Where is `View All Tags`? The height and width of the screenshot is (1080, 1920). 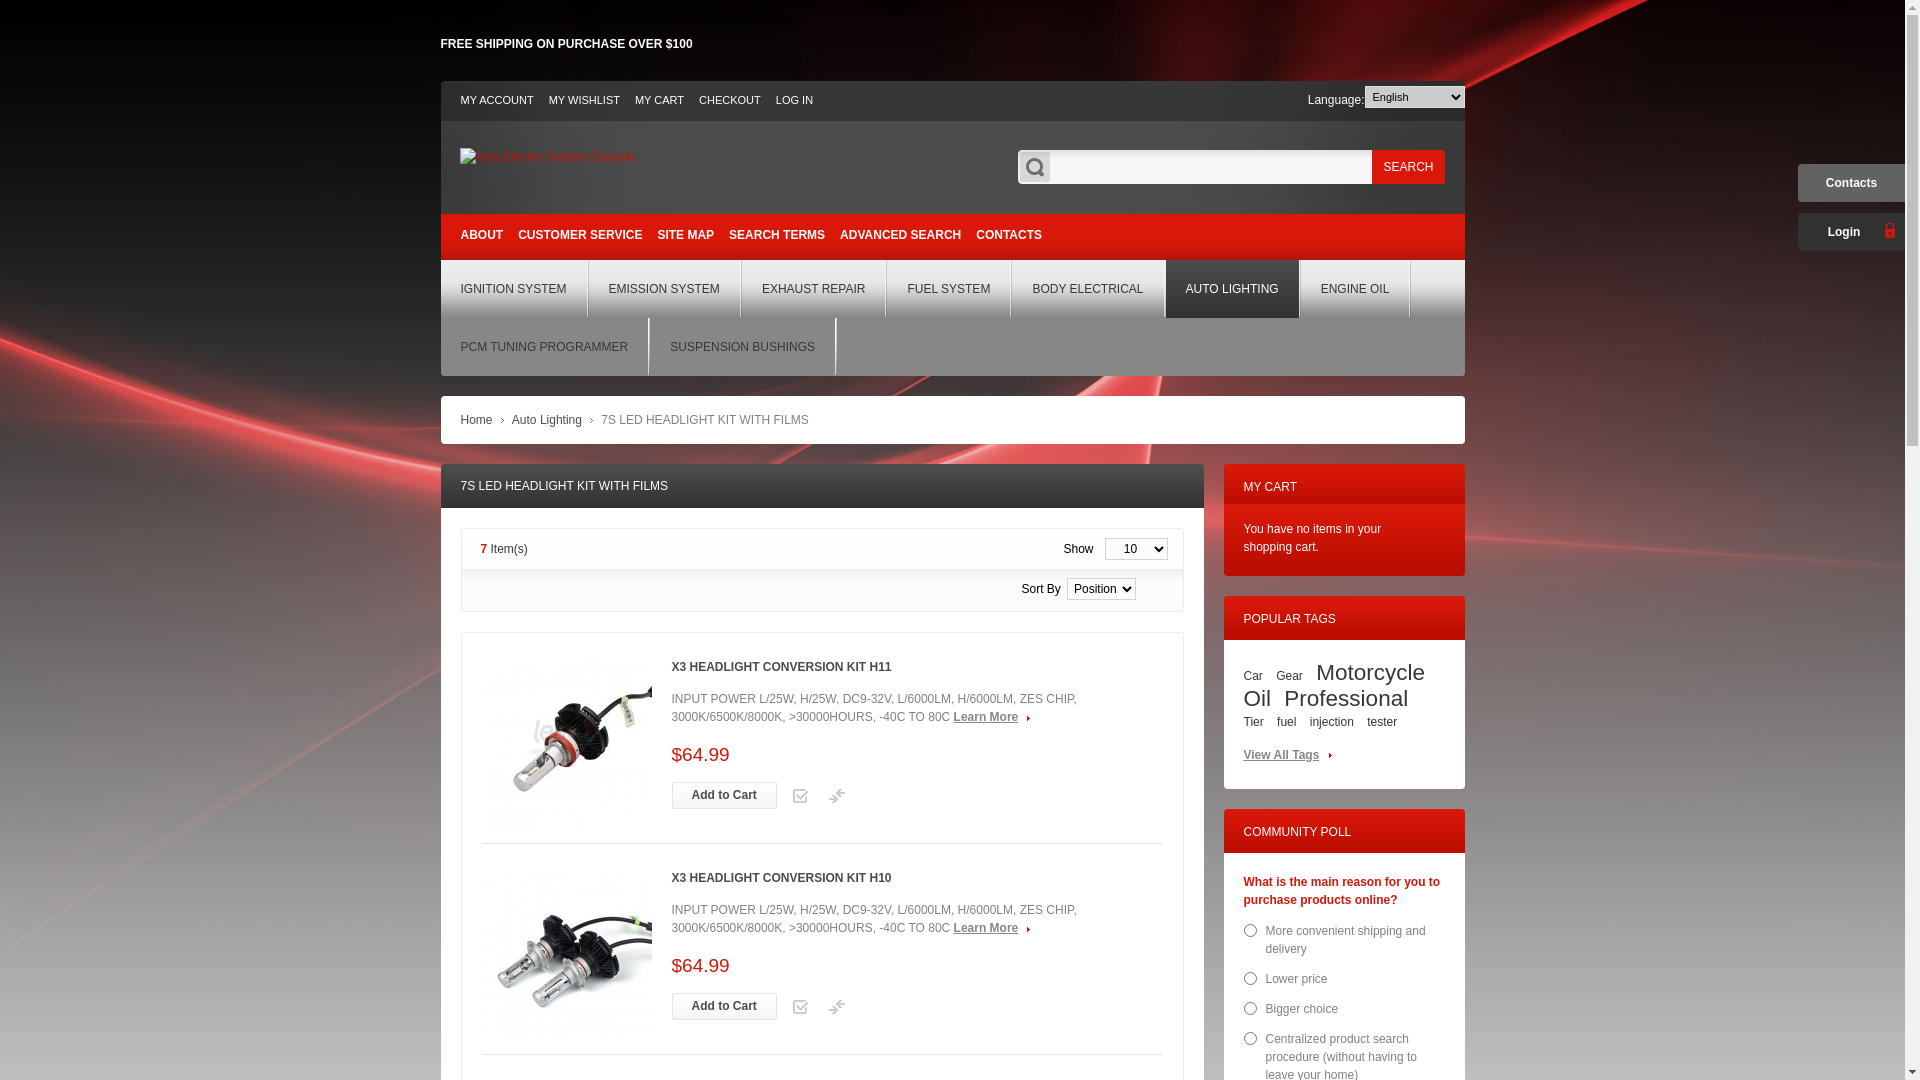 View All Tags is located at coordinates (1288, 755).